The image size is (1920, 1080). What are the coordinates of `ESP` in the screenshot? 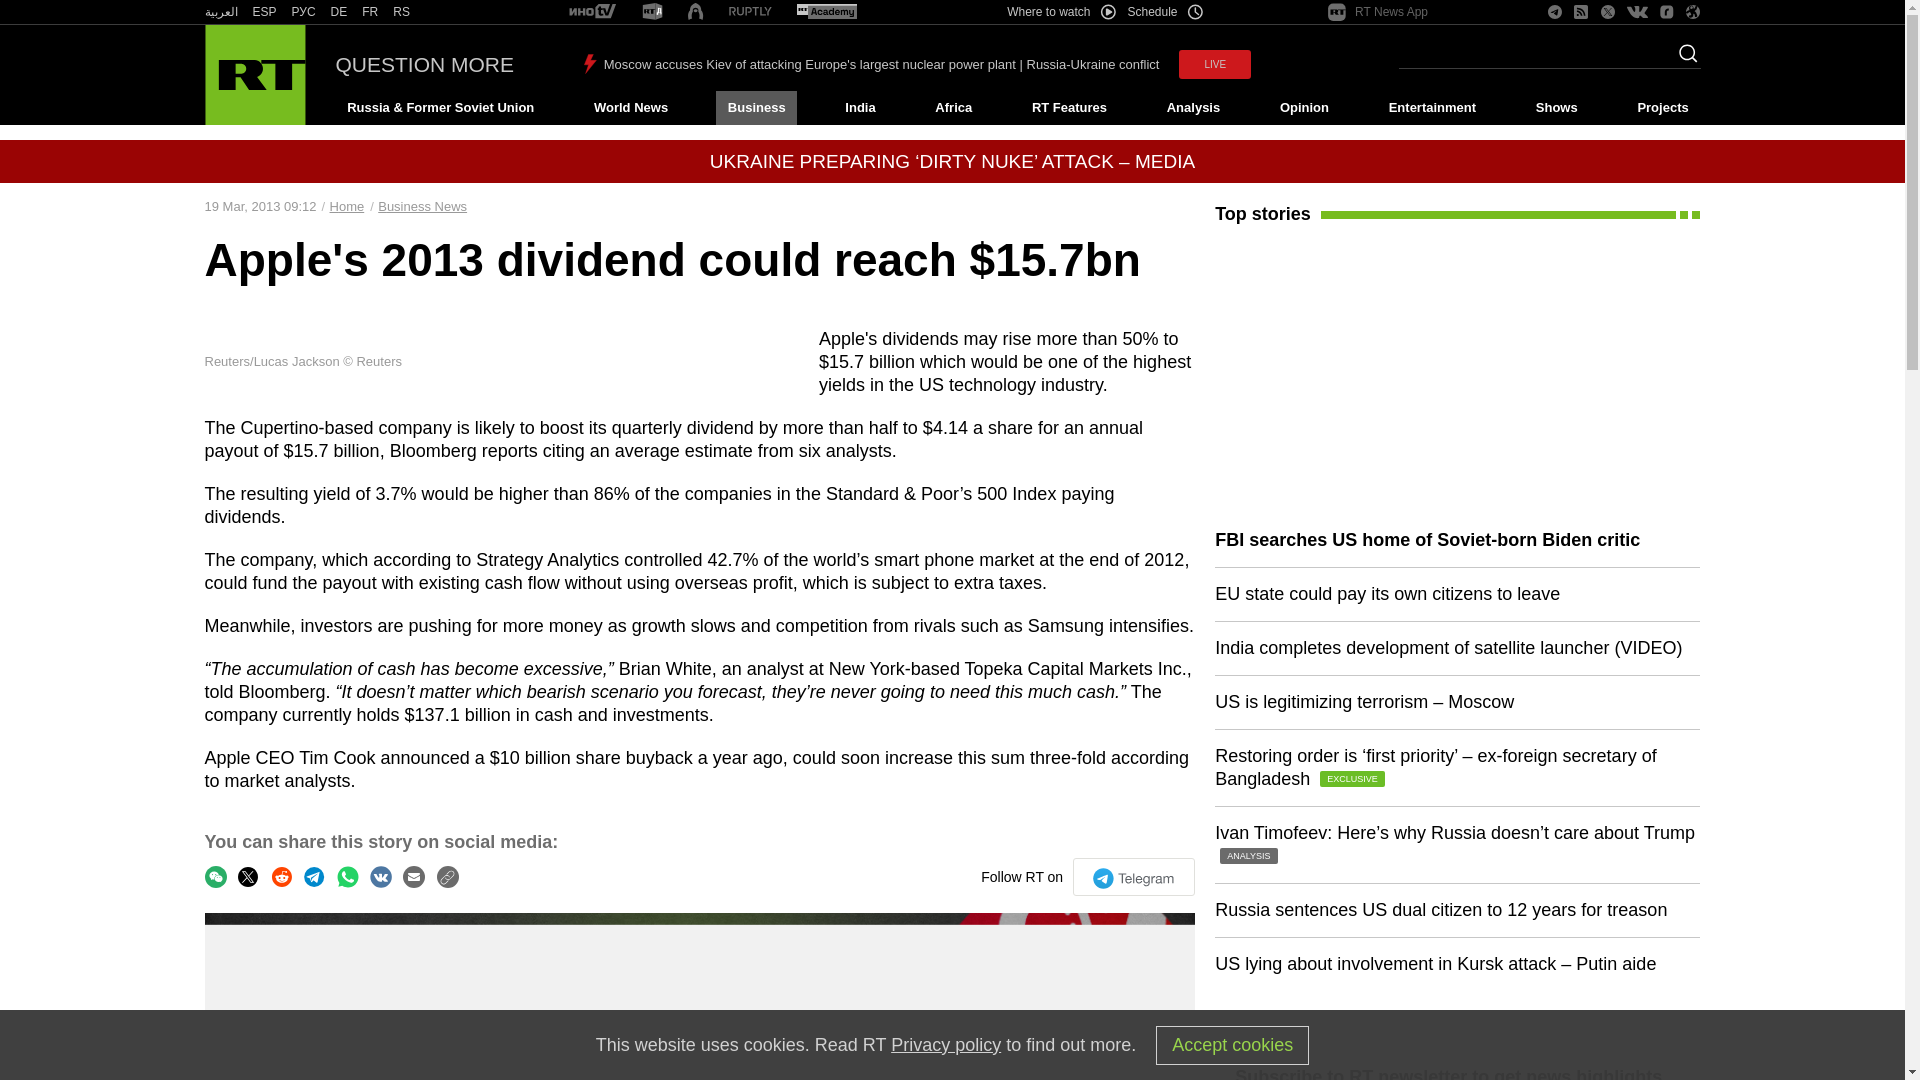 It's located at (264, 12).